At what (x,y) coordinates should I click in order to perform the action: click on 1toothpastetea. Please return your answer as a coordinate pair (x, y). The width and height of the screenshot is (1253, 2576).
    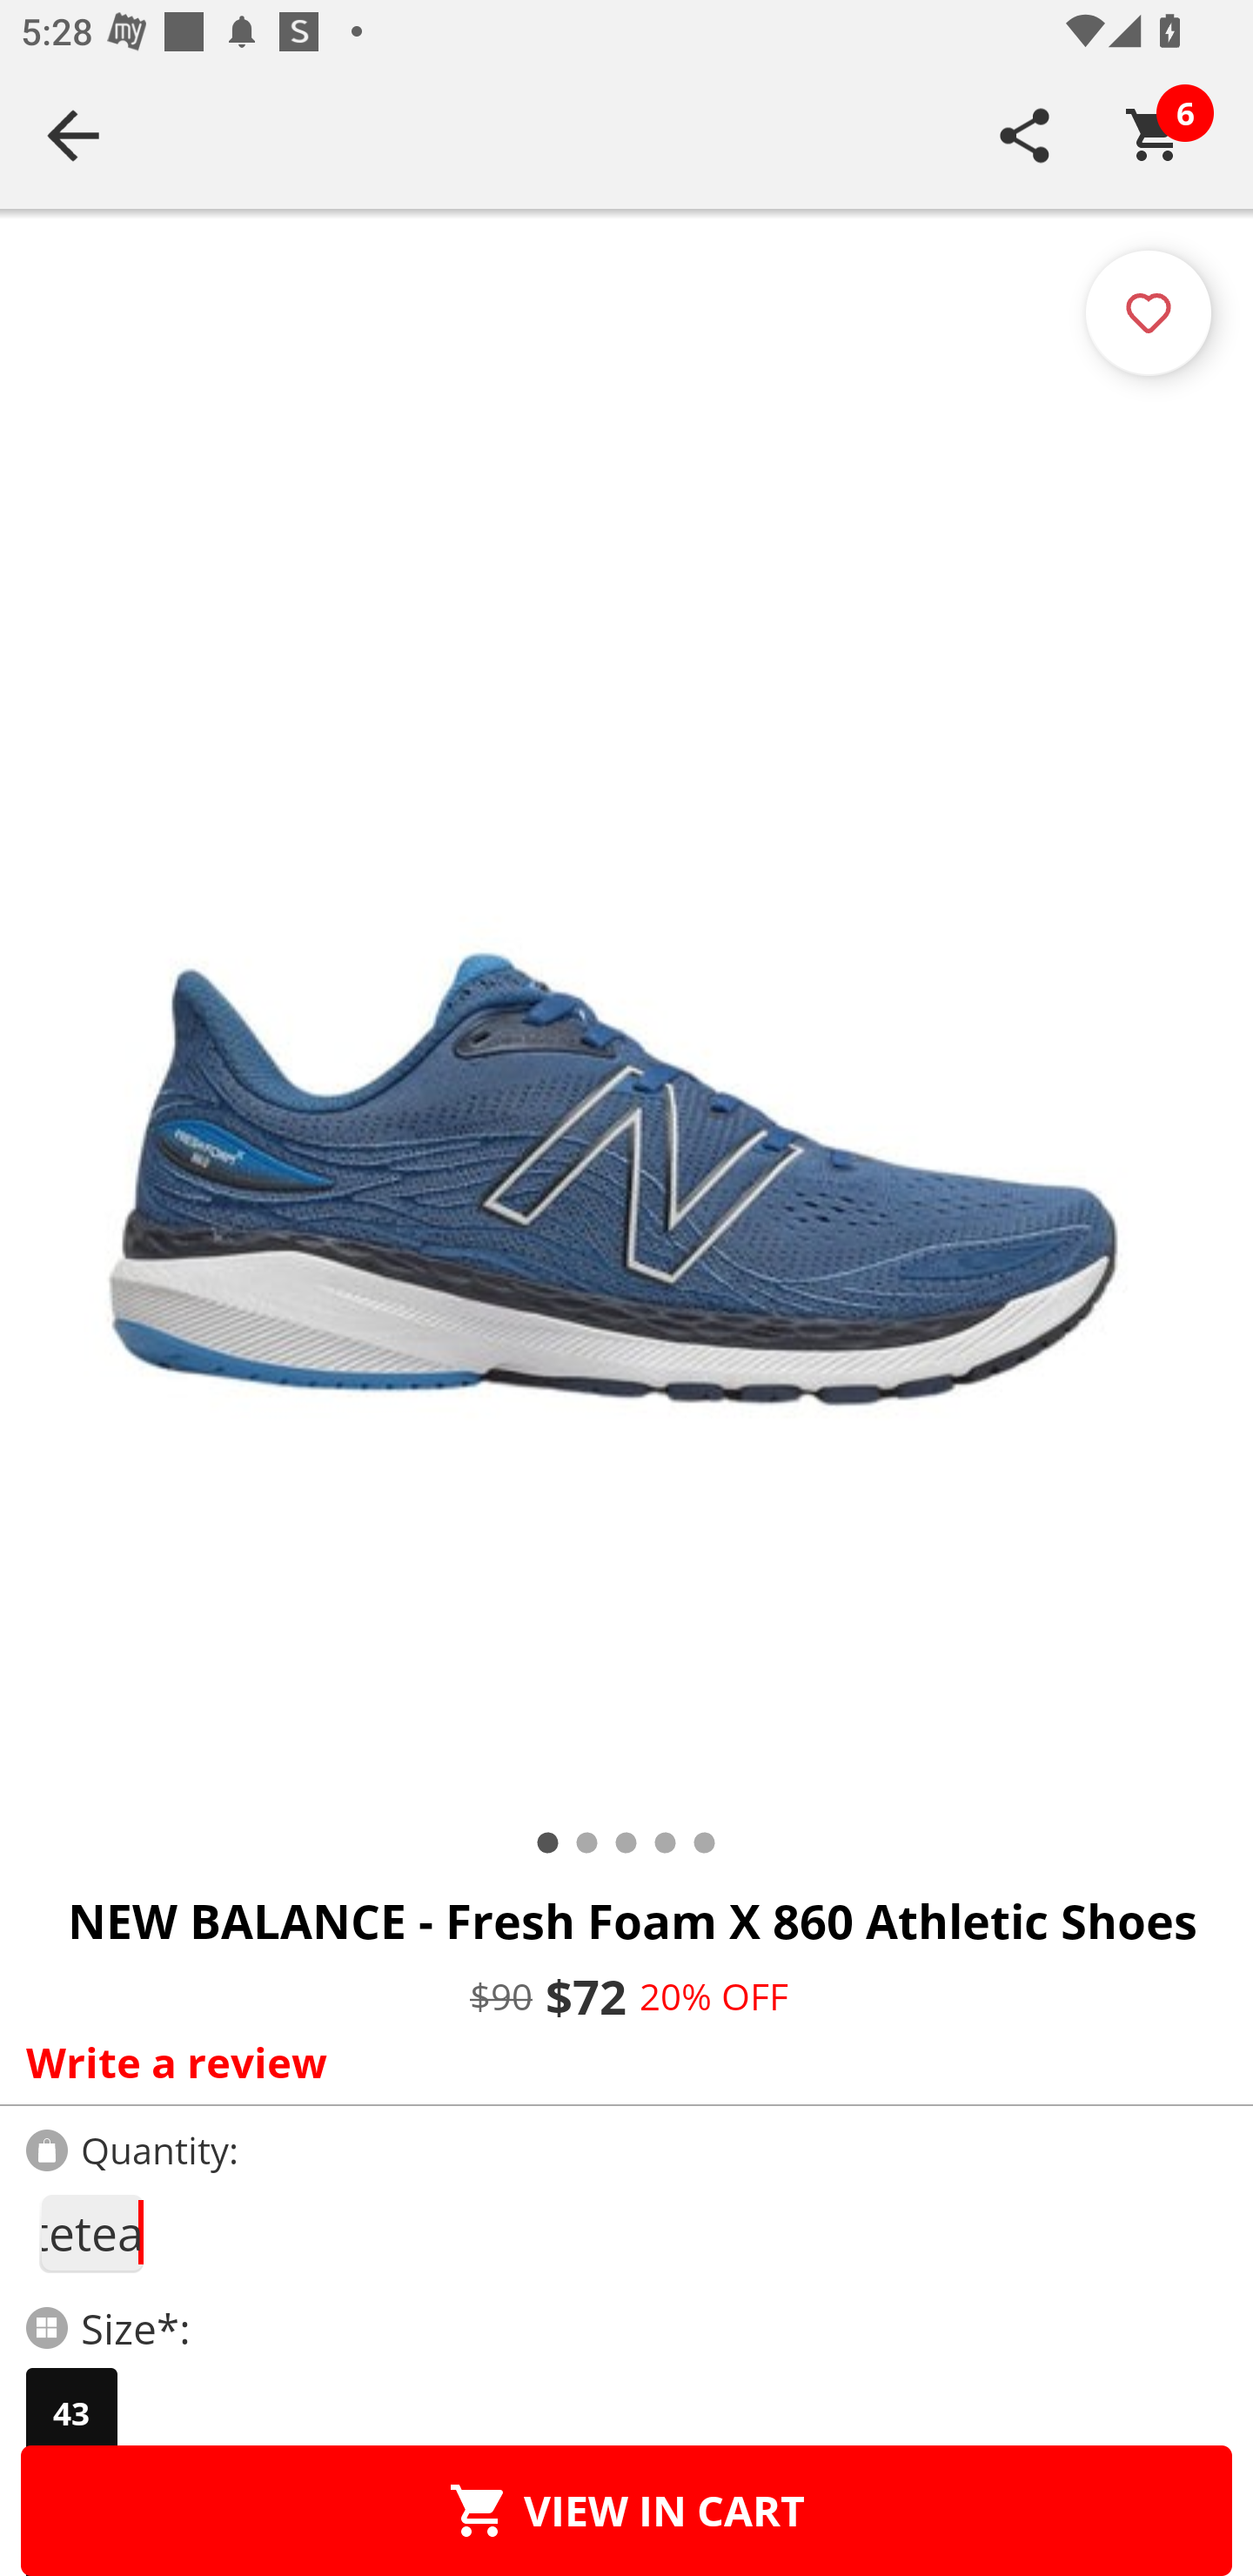
    Looking at the image, I should click on (90, 2233).